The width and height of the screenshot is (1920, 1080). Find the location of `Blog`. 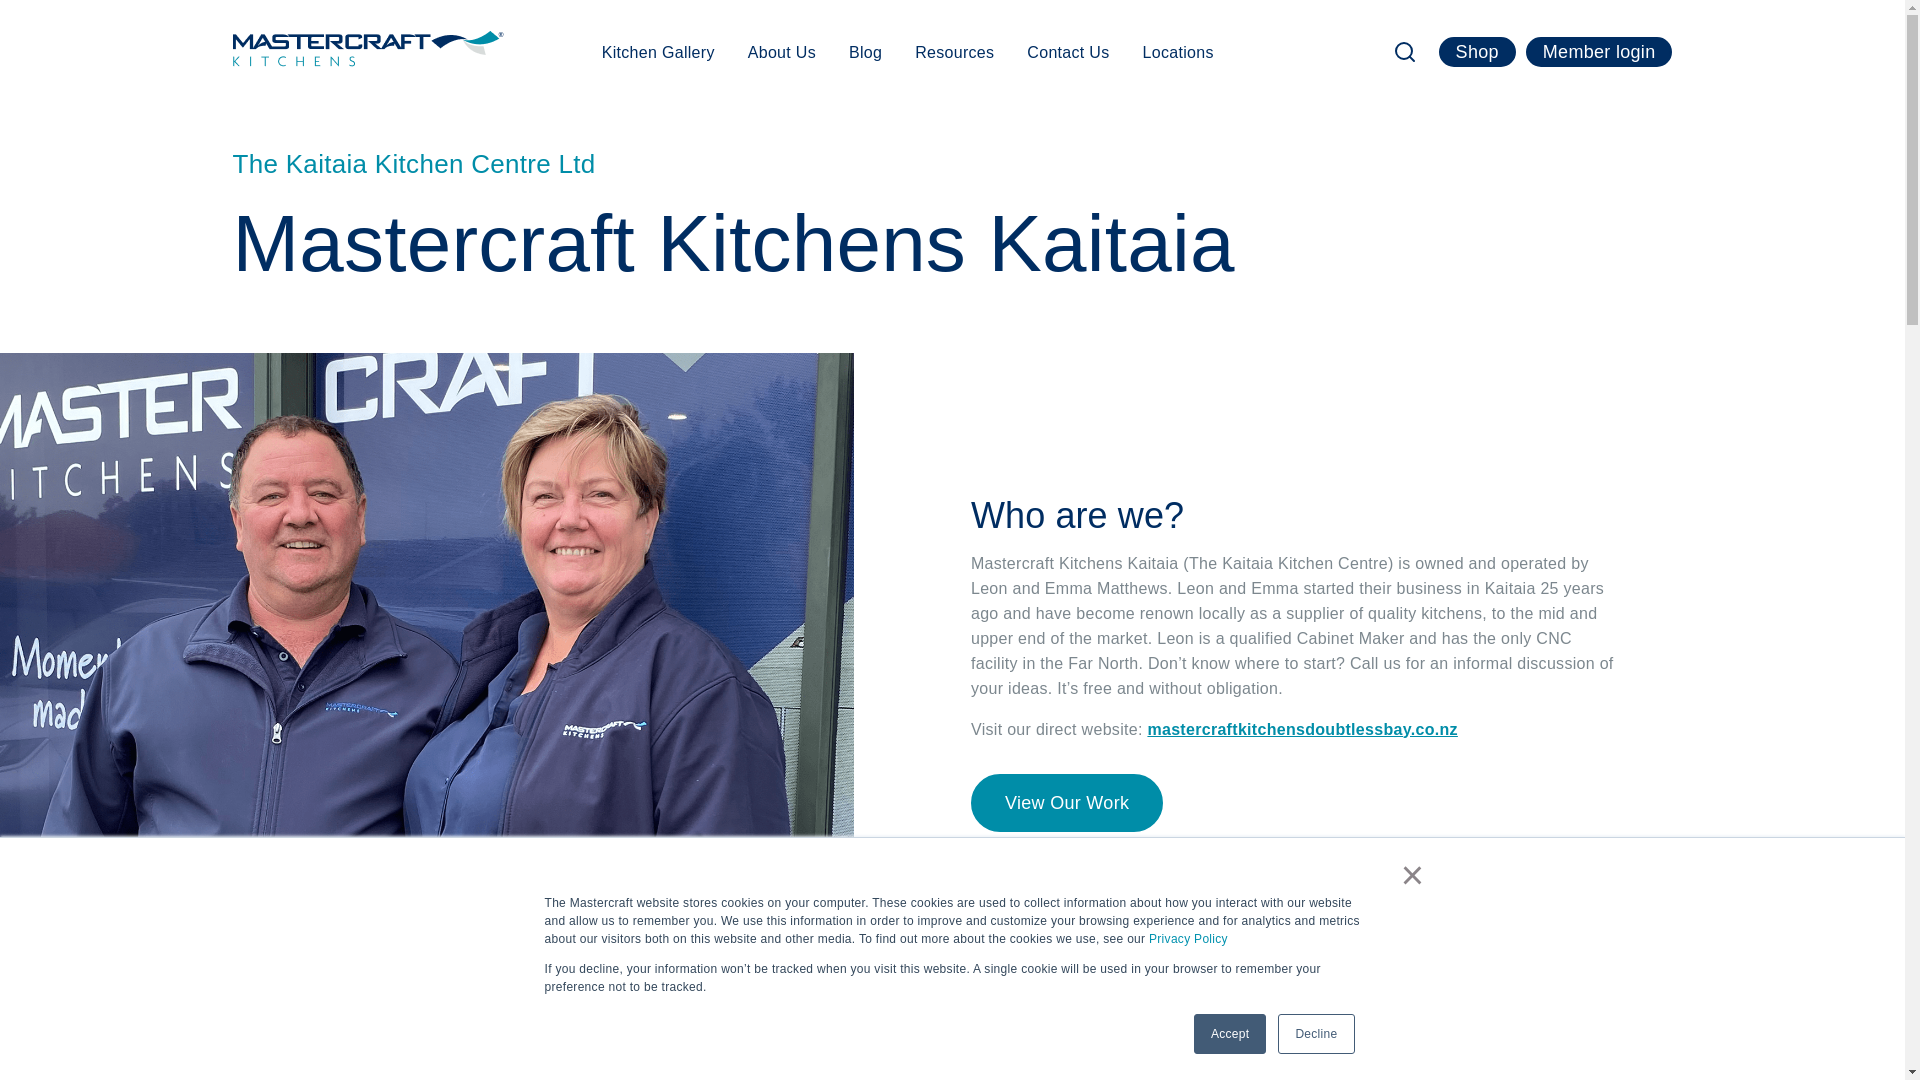

Blog is located at coordinates (864, 51).